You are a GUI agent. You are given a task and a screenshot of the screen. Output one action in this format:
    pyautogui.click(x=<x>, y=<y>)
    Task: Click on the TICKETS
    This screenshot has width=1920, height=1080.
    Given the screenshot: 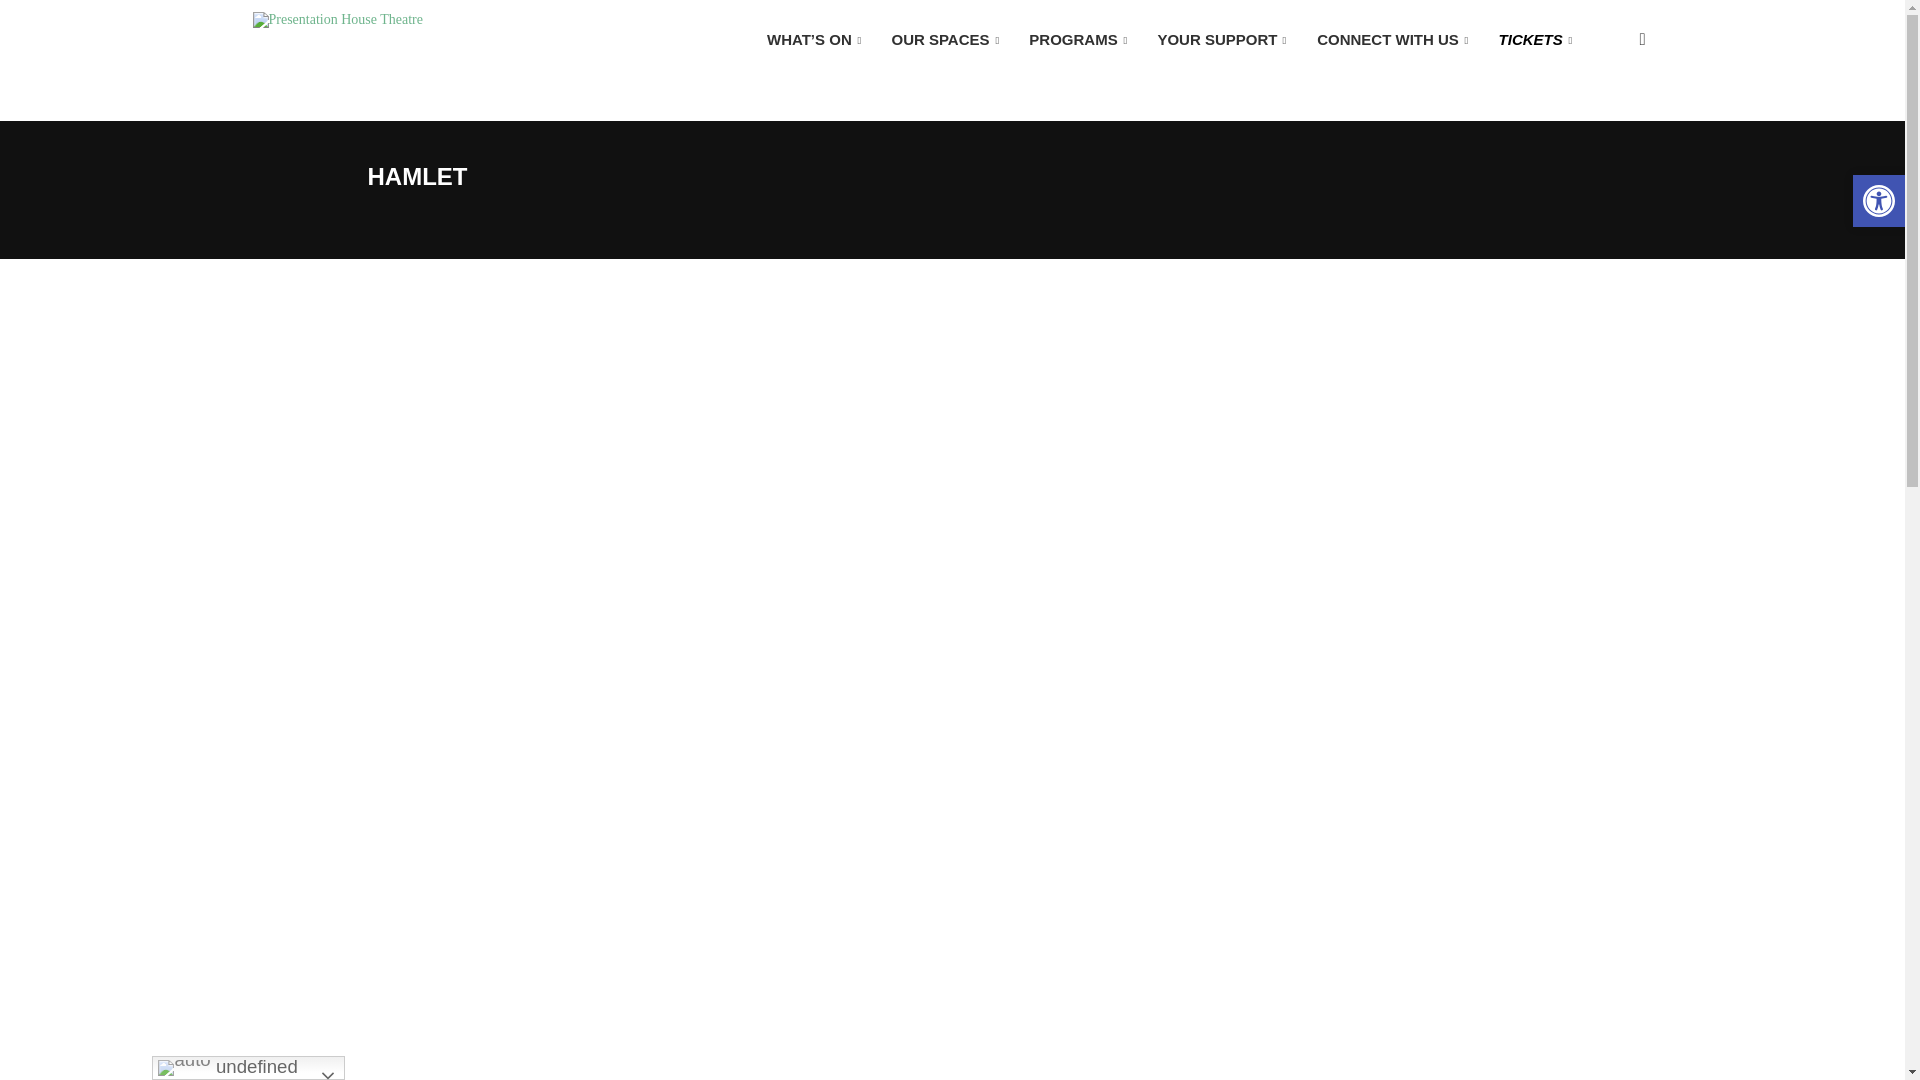 What is the action you would take?
    pyautogui.click(x=1536, y=40)
    